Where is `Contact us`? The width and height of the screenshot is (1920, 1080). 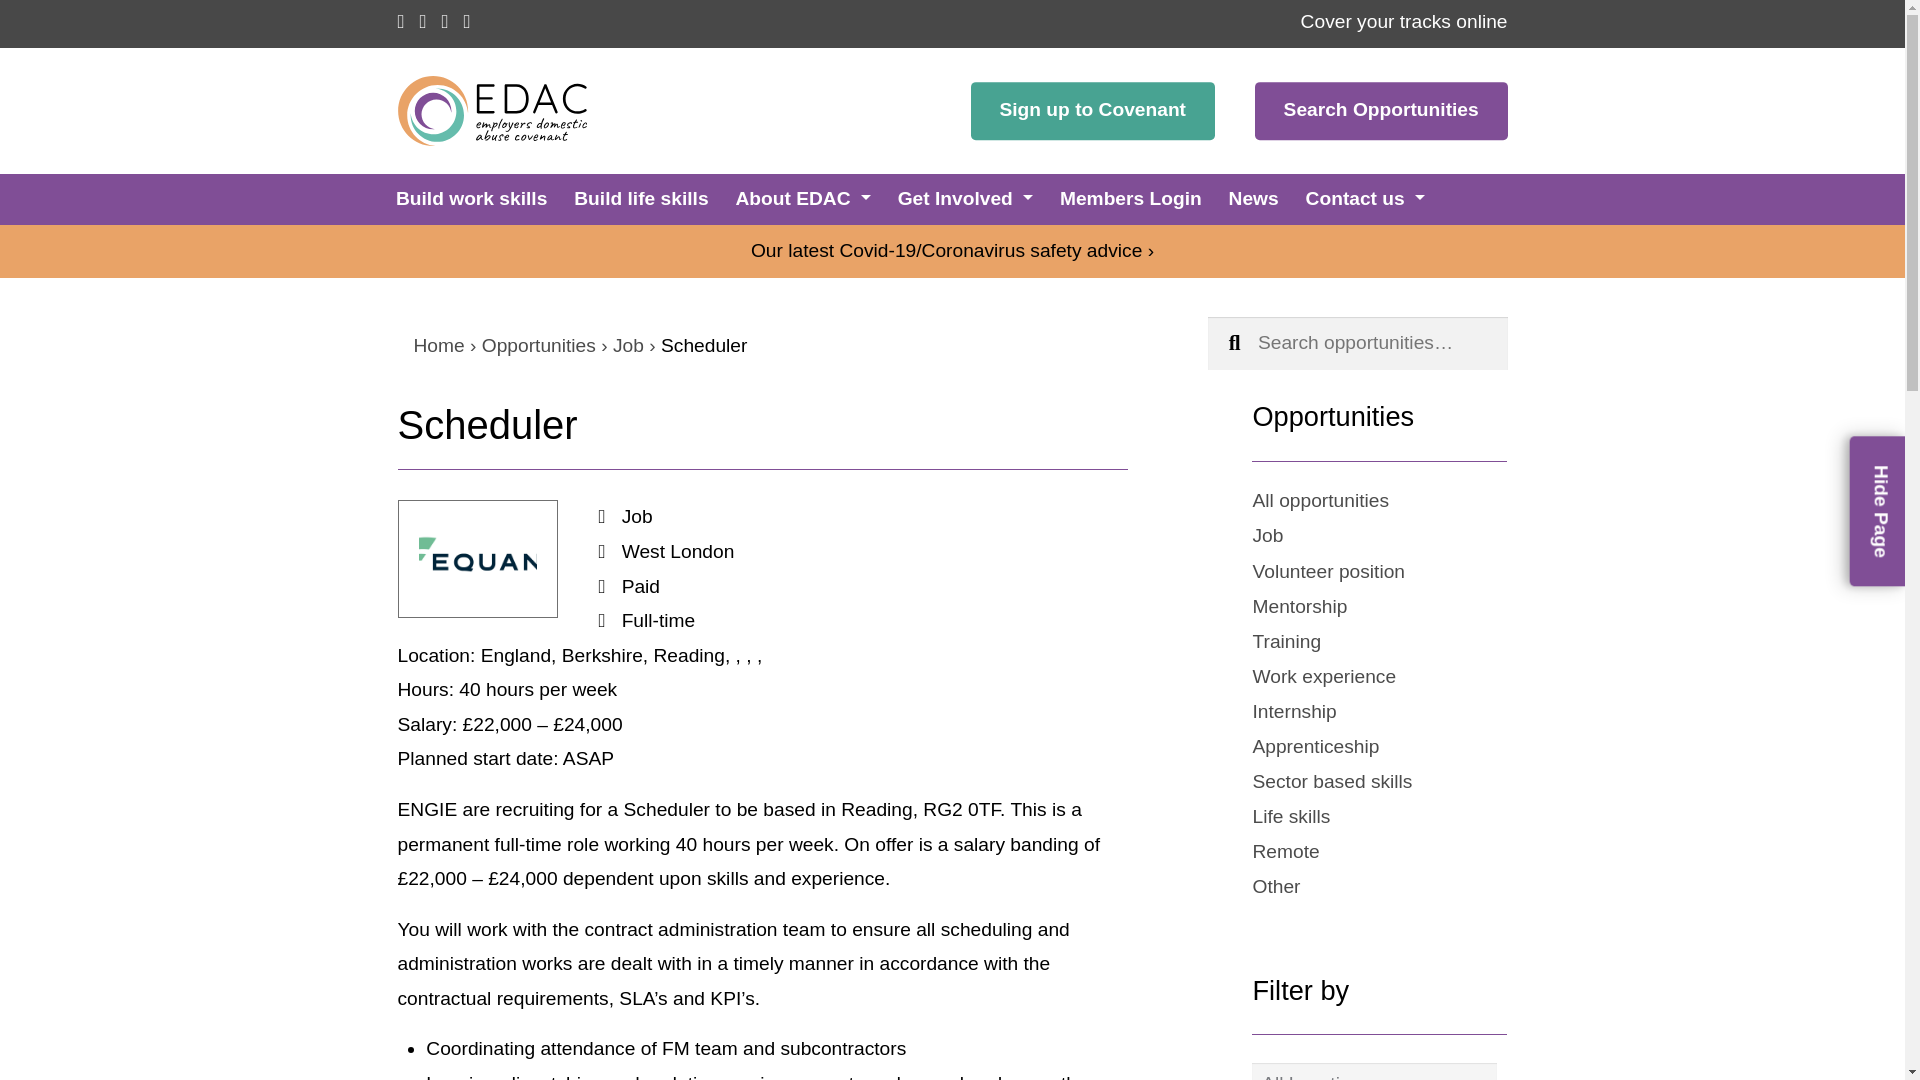
Contact us is located at coordinates (1364, 198).